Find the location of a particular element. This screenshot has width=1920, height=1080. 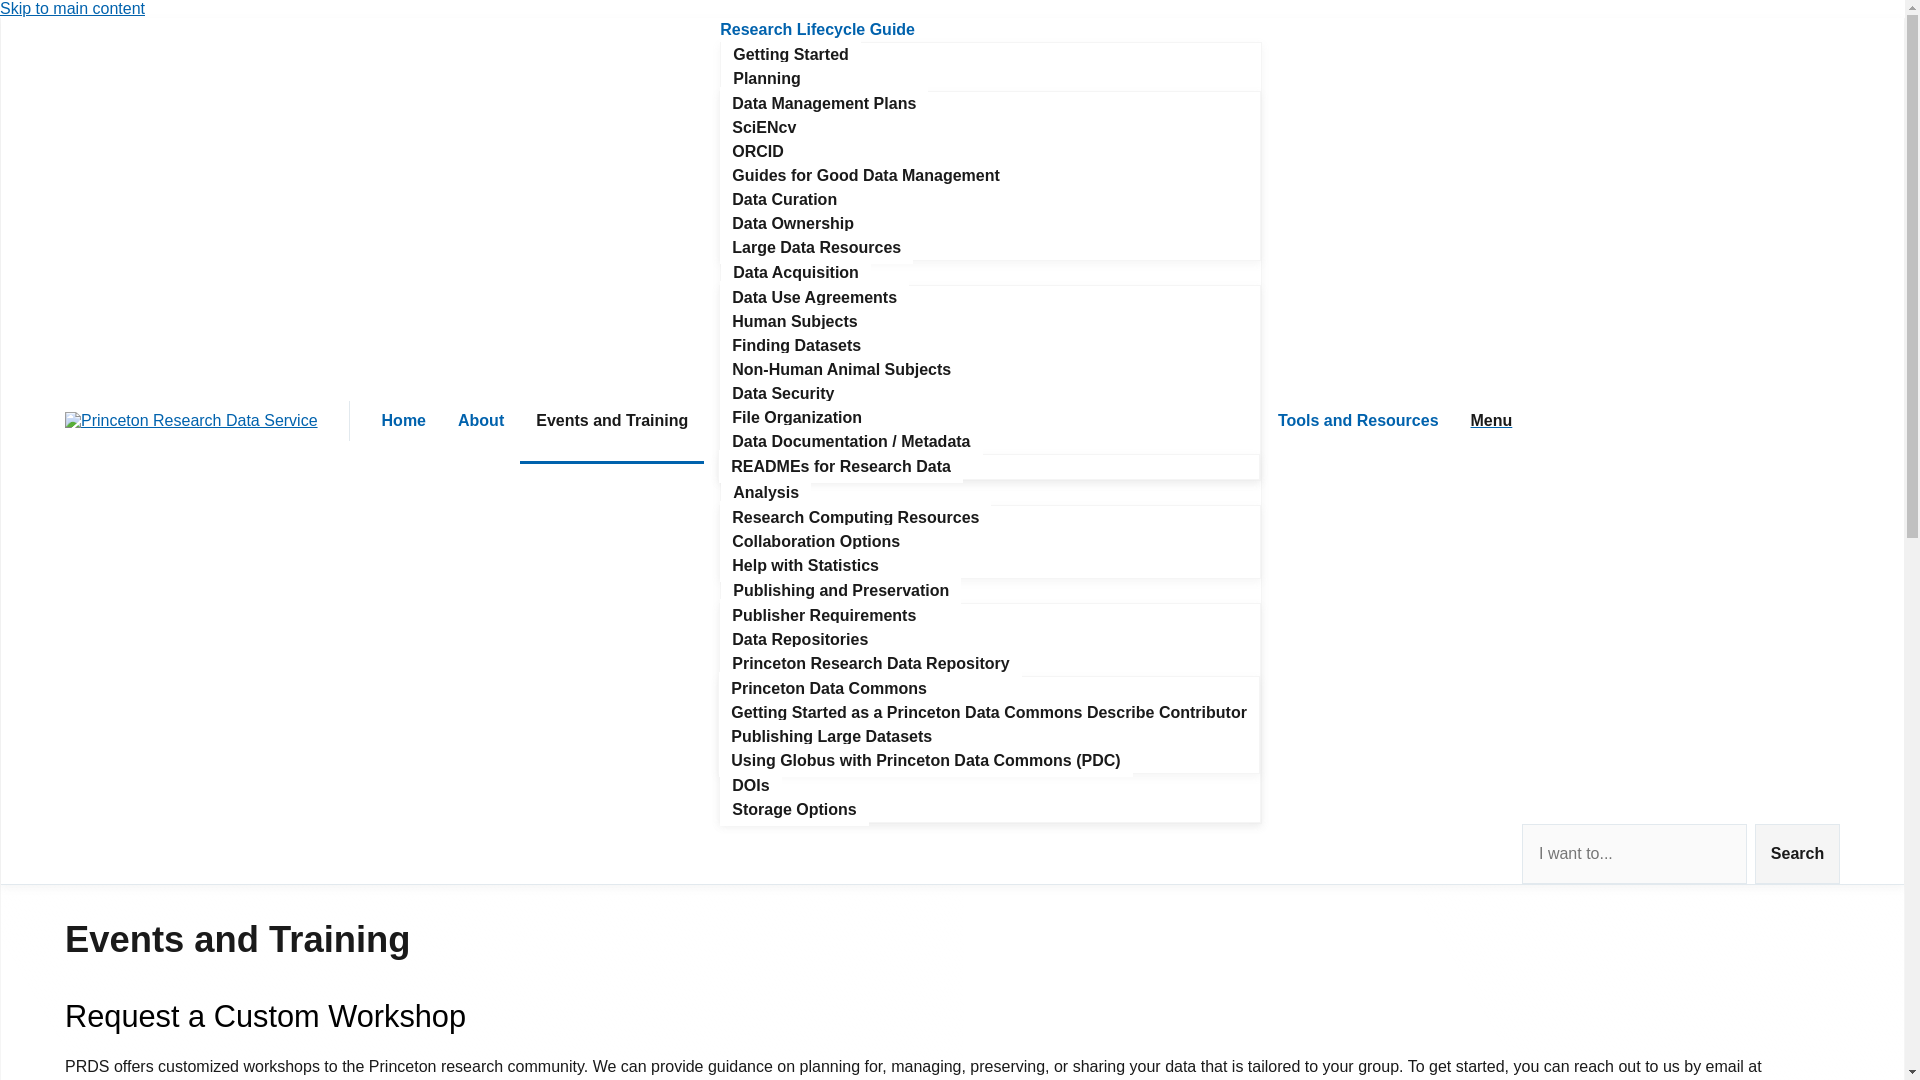

Menu is located at coordinates (1491, 420).